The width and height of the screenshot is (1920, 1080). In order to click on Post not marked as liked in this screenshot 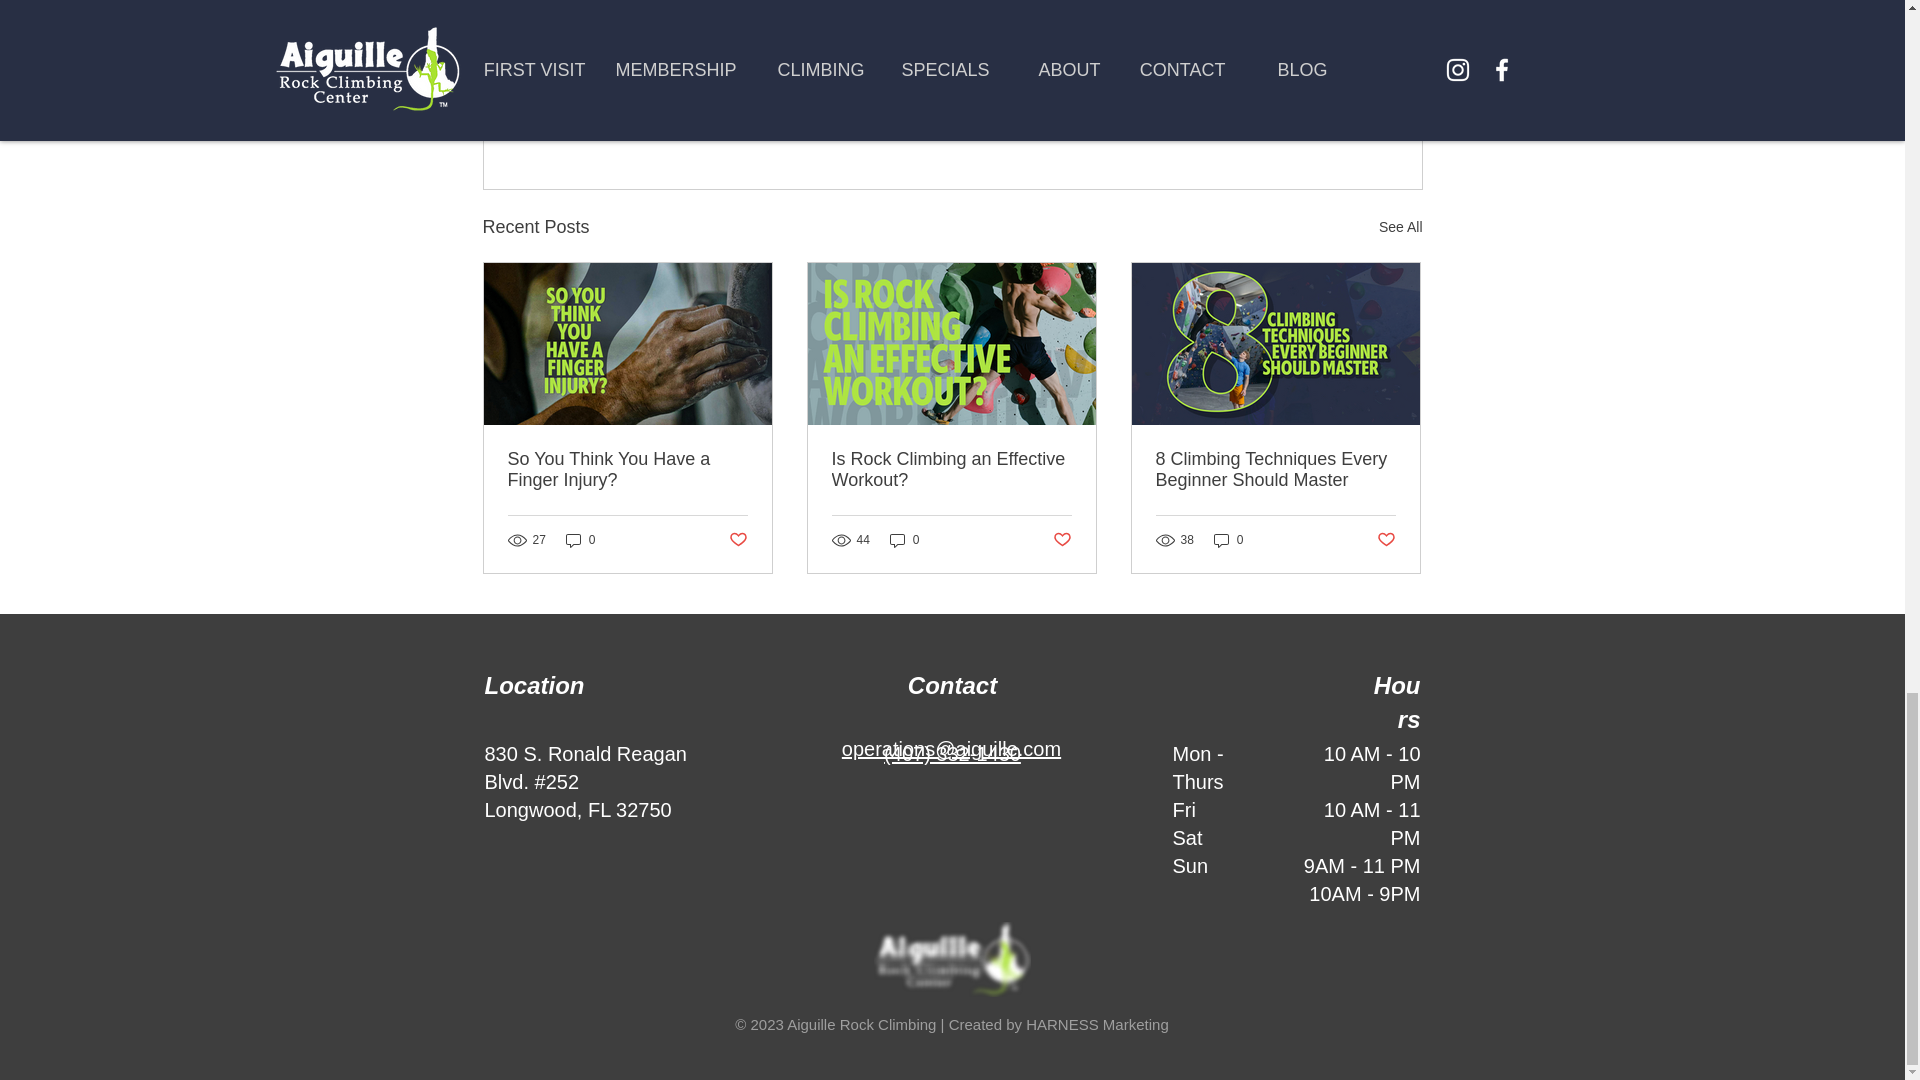, I will do `click(1386, 540)`.